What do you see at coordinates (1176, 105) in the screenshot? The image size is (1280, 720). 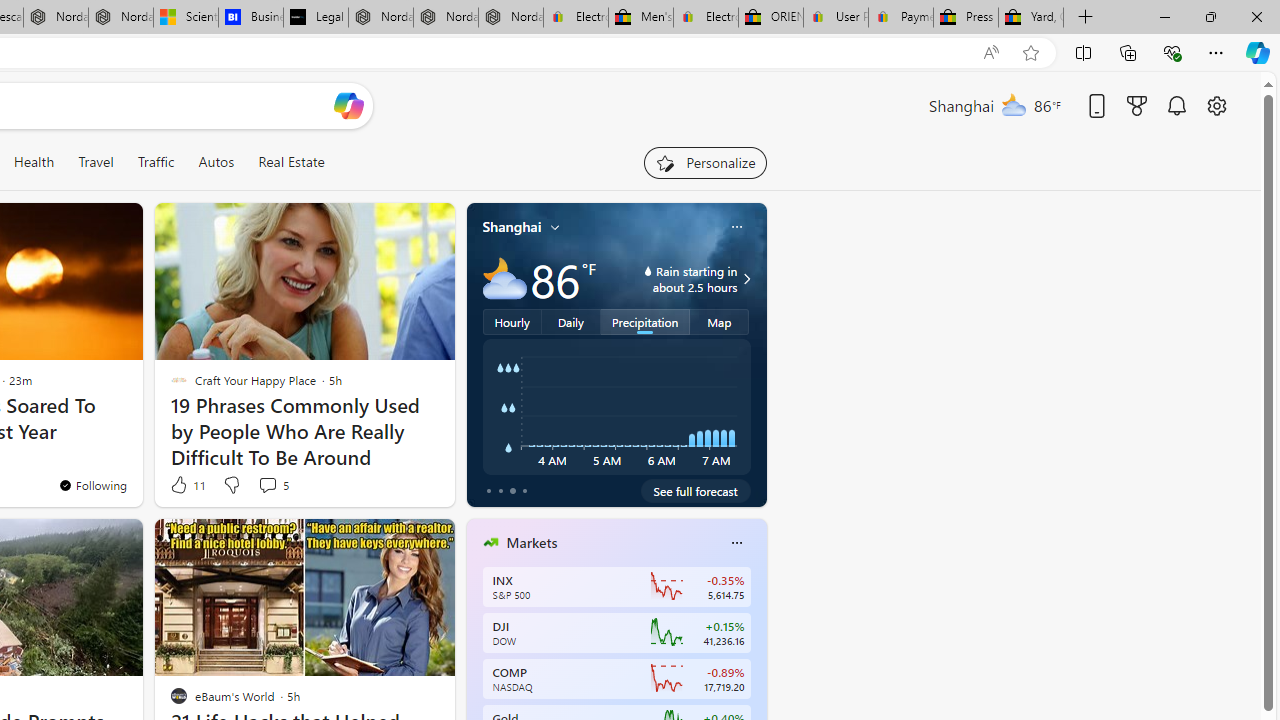 I see `Notifications` at bounding box center [1176, 105].